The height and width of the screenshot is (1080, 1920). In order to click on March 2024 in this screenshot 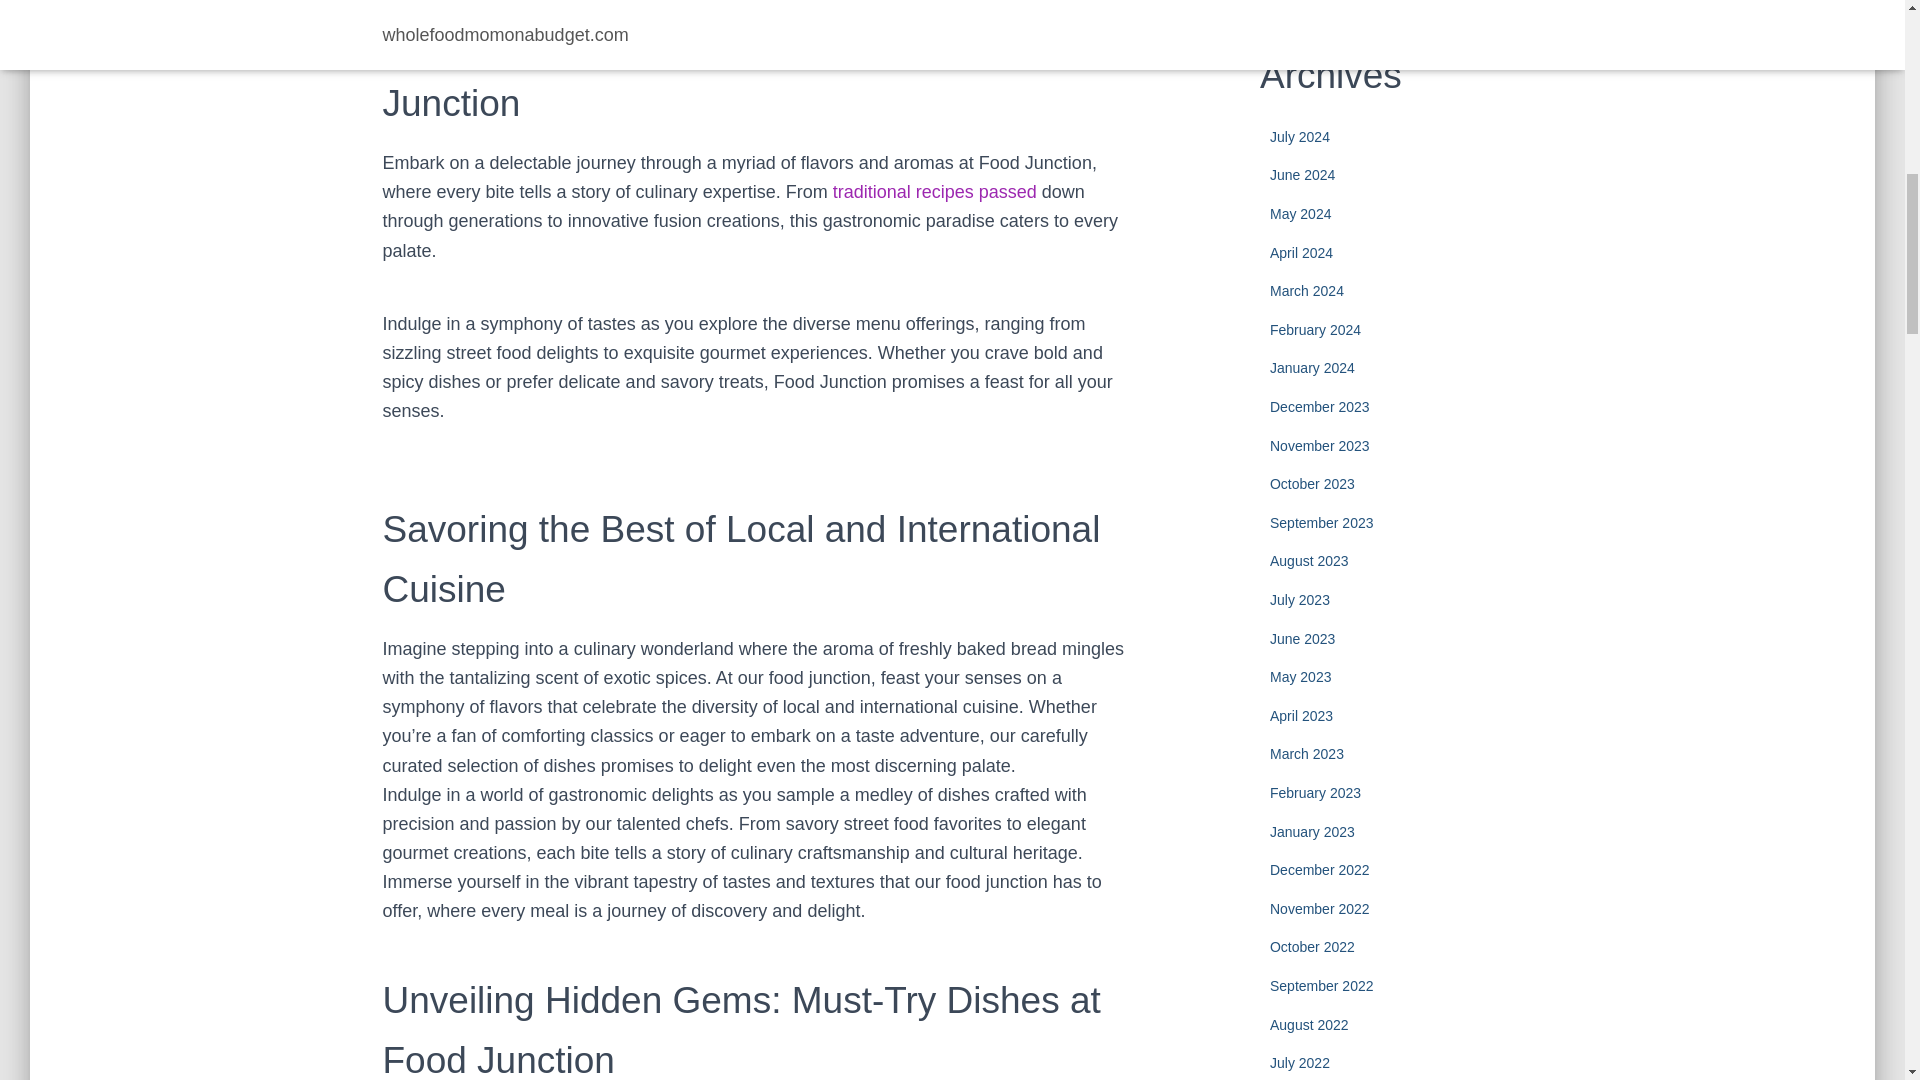, I will do `click(1306, 290)`.